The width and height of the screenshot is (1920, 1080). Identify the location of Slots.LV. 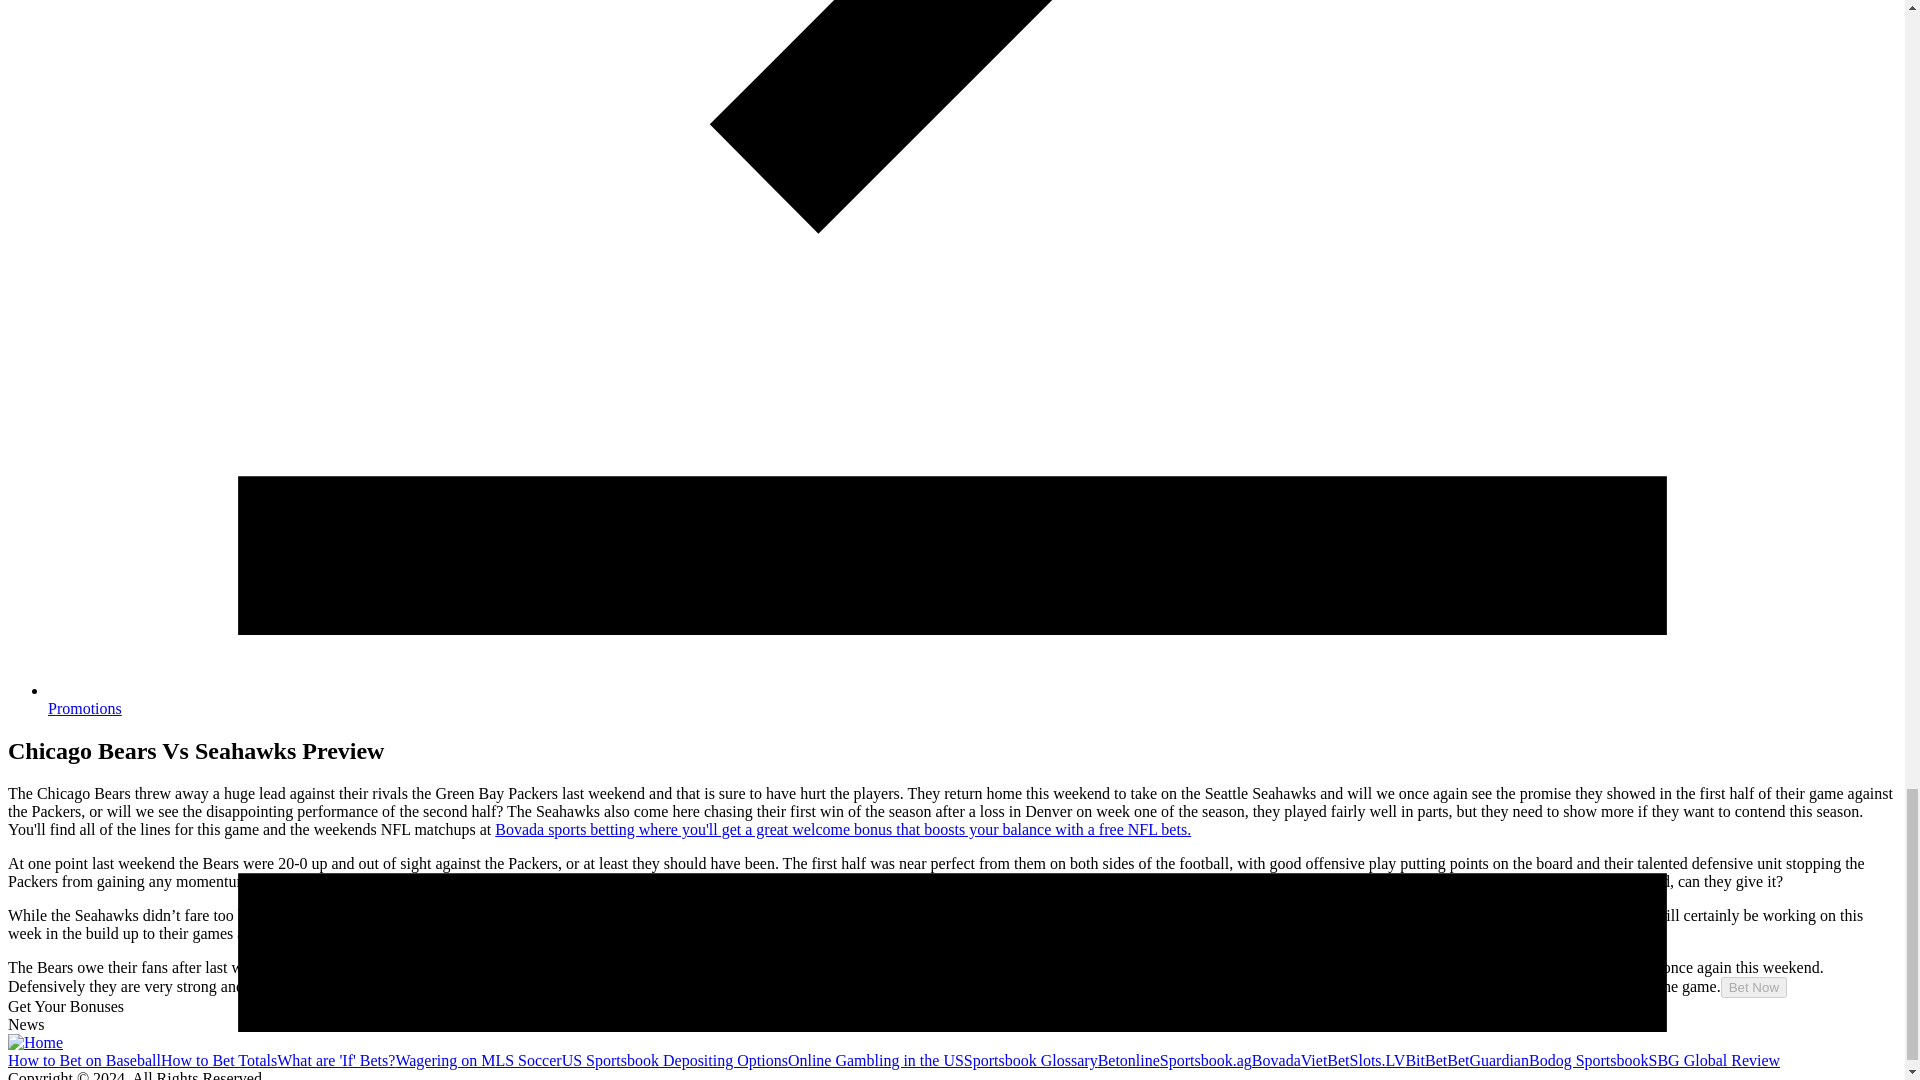
(1377, 1060).